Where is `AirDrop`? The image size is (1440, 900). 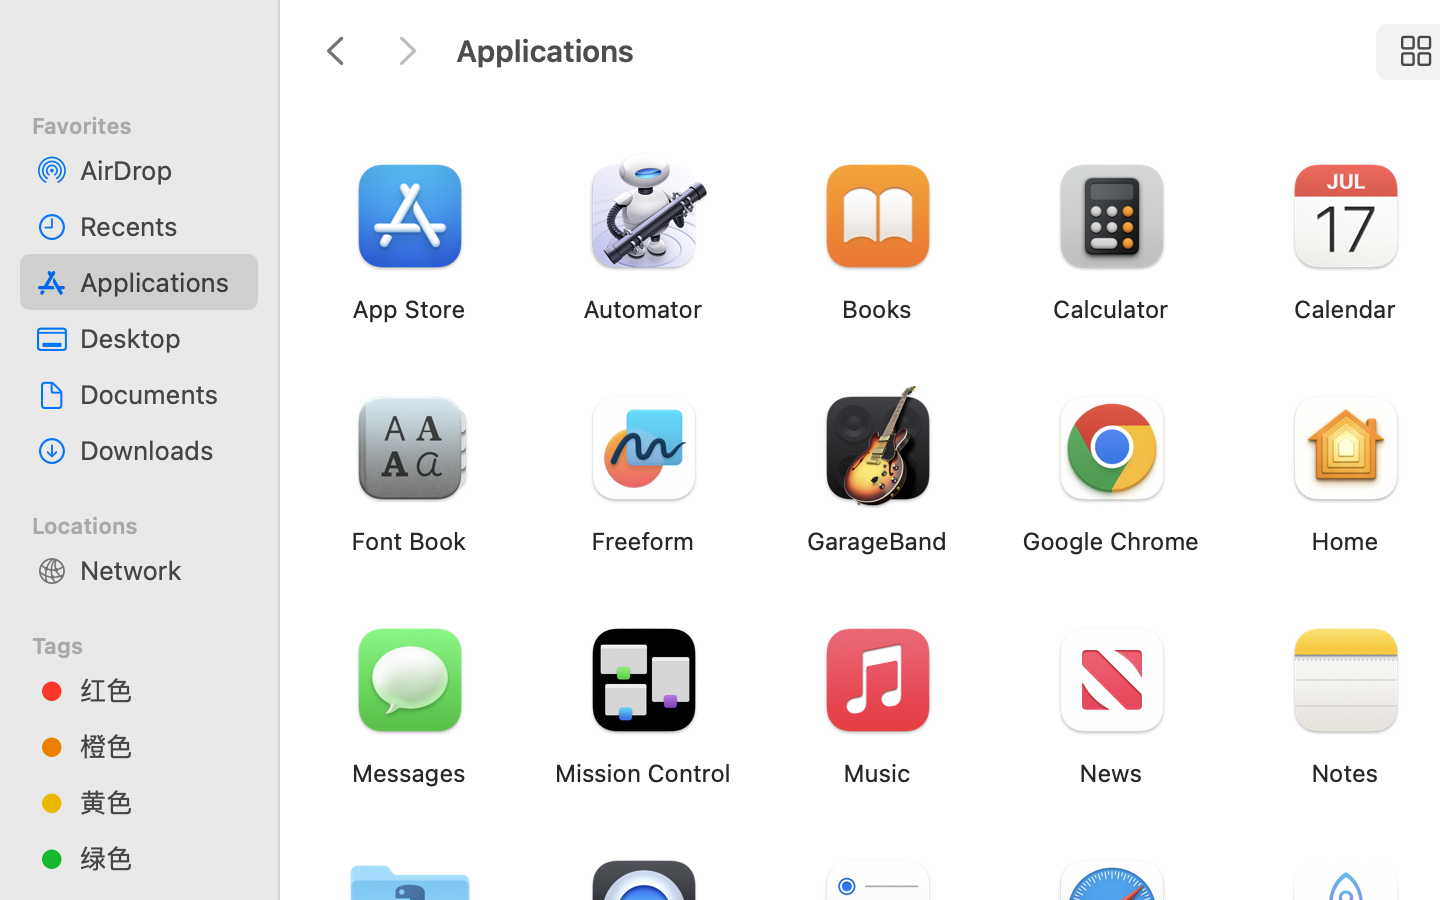
AirDrop is located at coordinates (161, 170).